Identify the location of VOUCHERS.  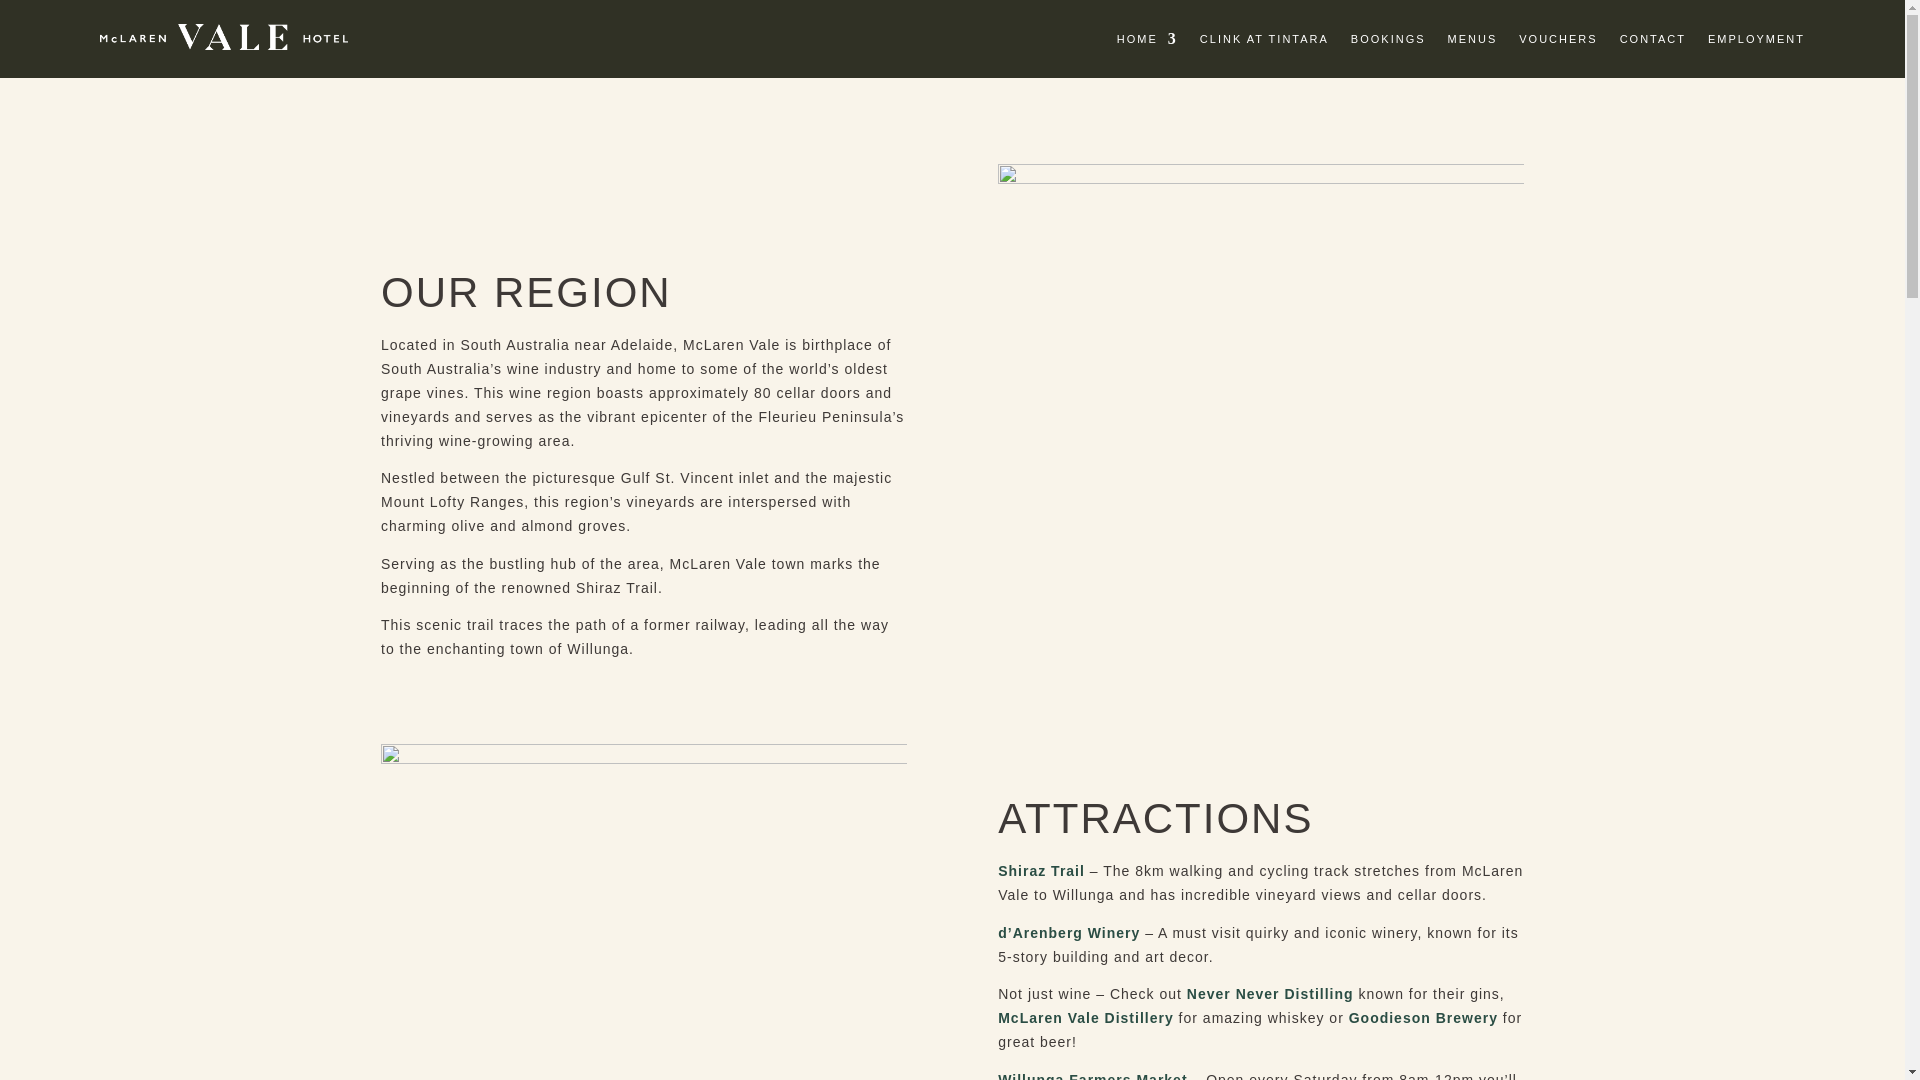
(1558, 43).